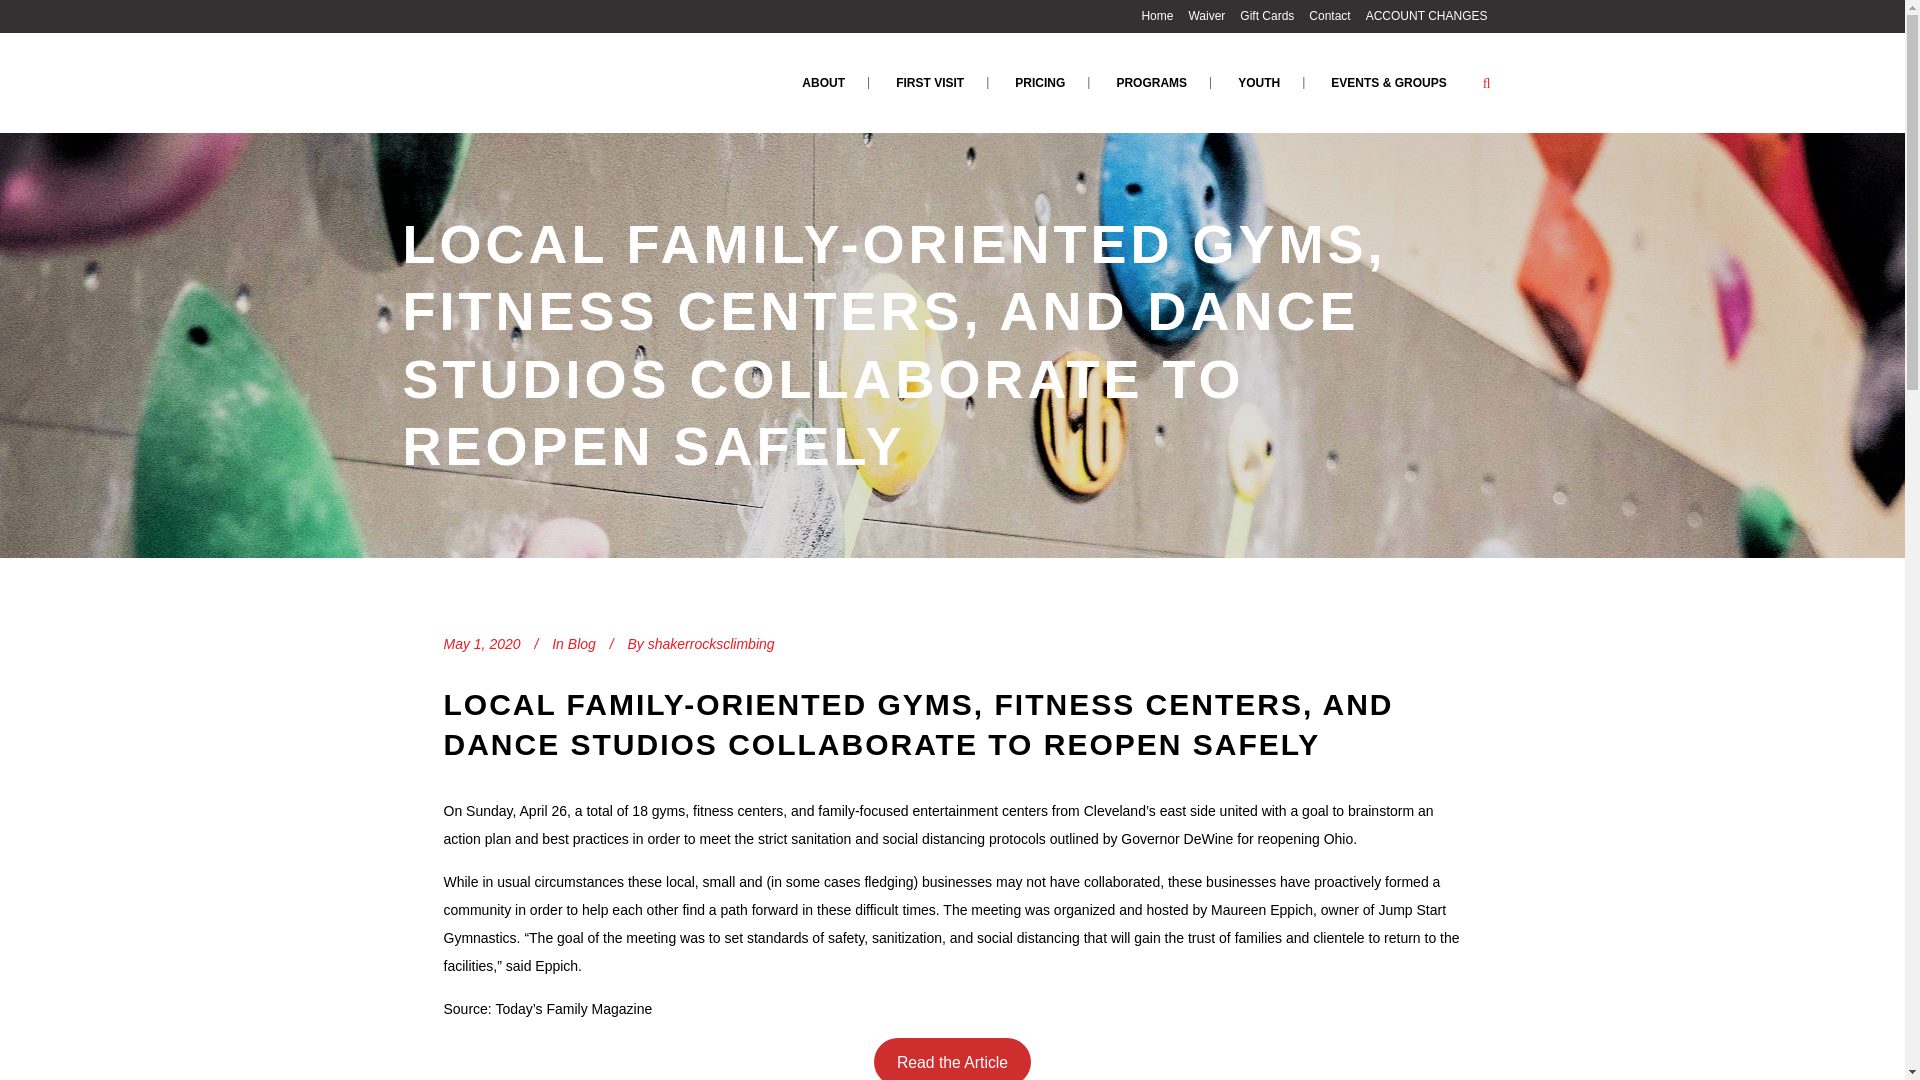  Describe the element at coordinates (1149, 16) in the screenshot. I see `Home` at that location.